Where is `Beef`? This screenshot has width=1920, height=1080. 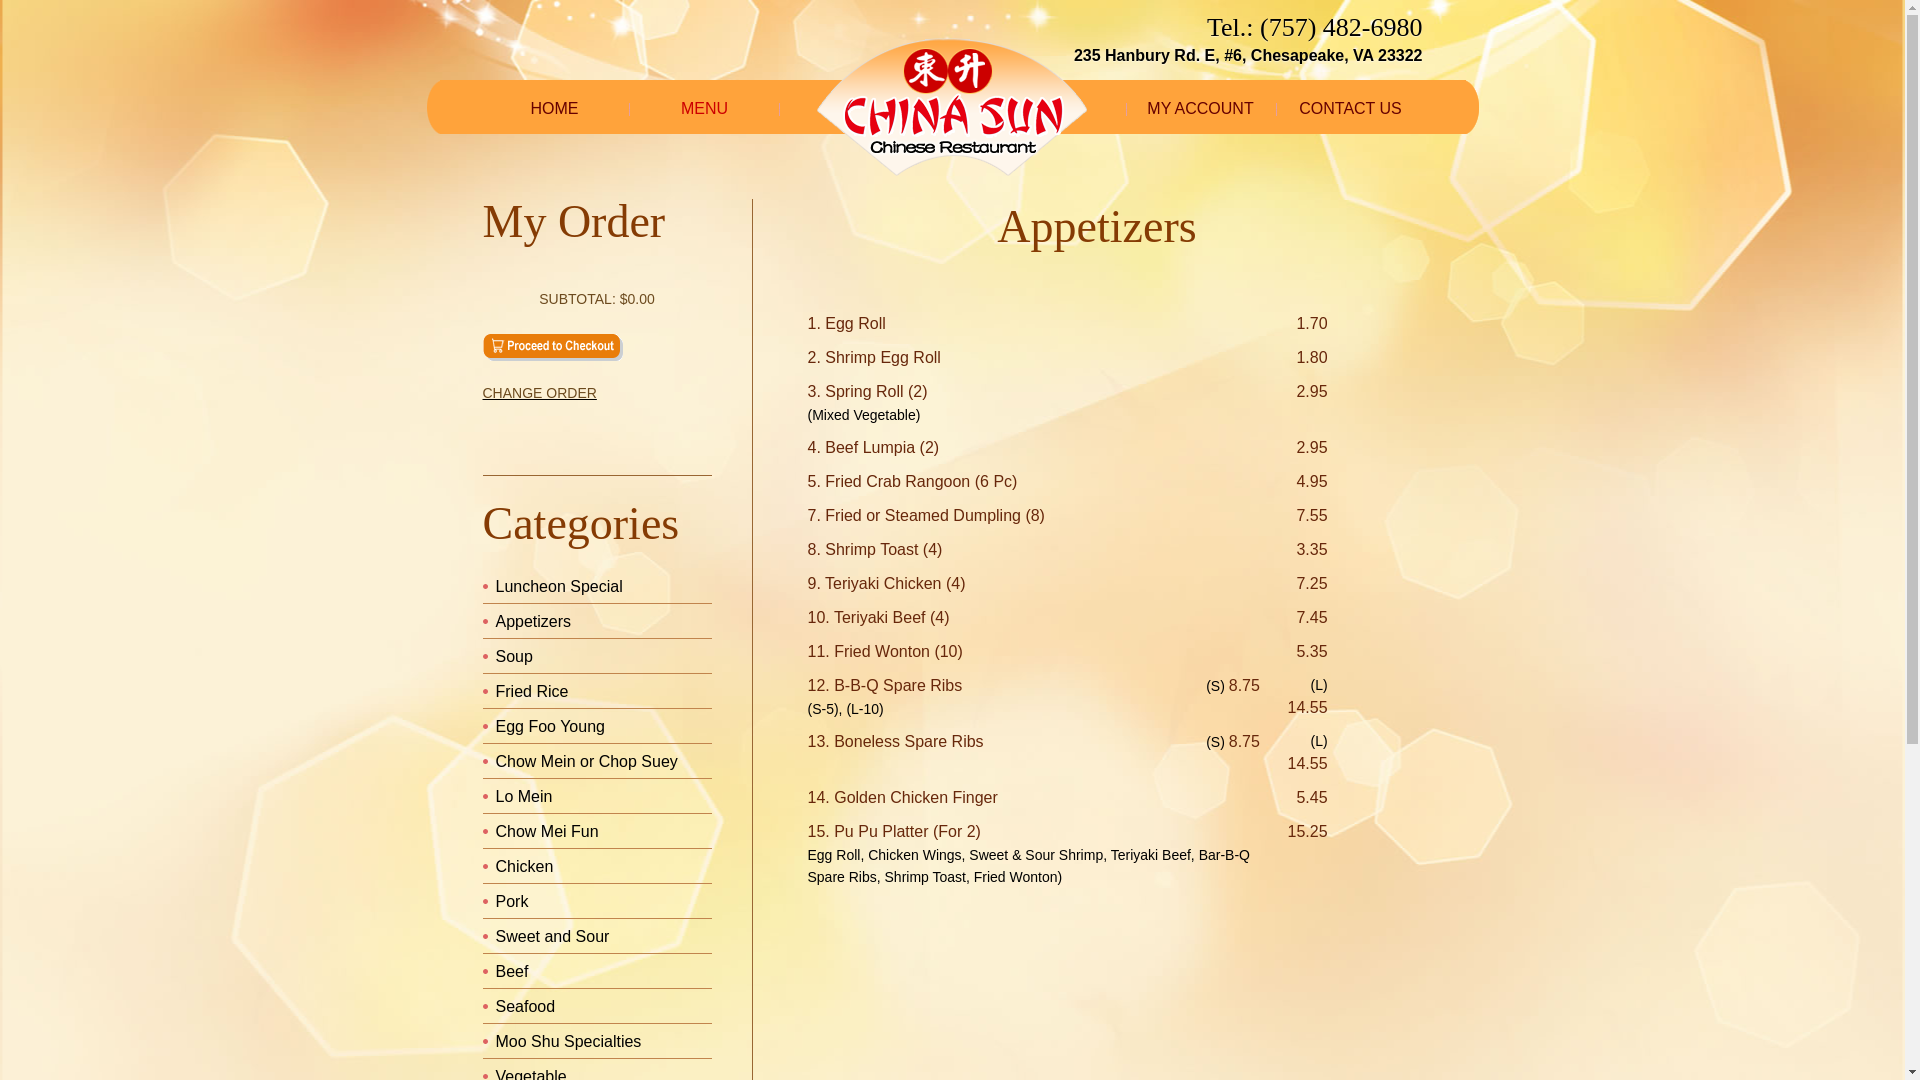
Beef is located at coordinates (512, 972).